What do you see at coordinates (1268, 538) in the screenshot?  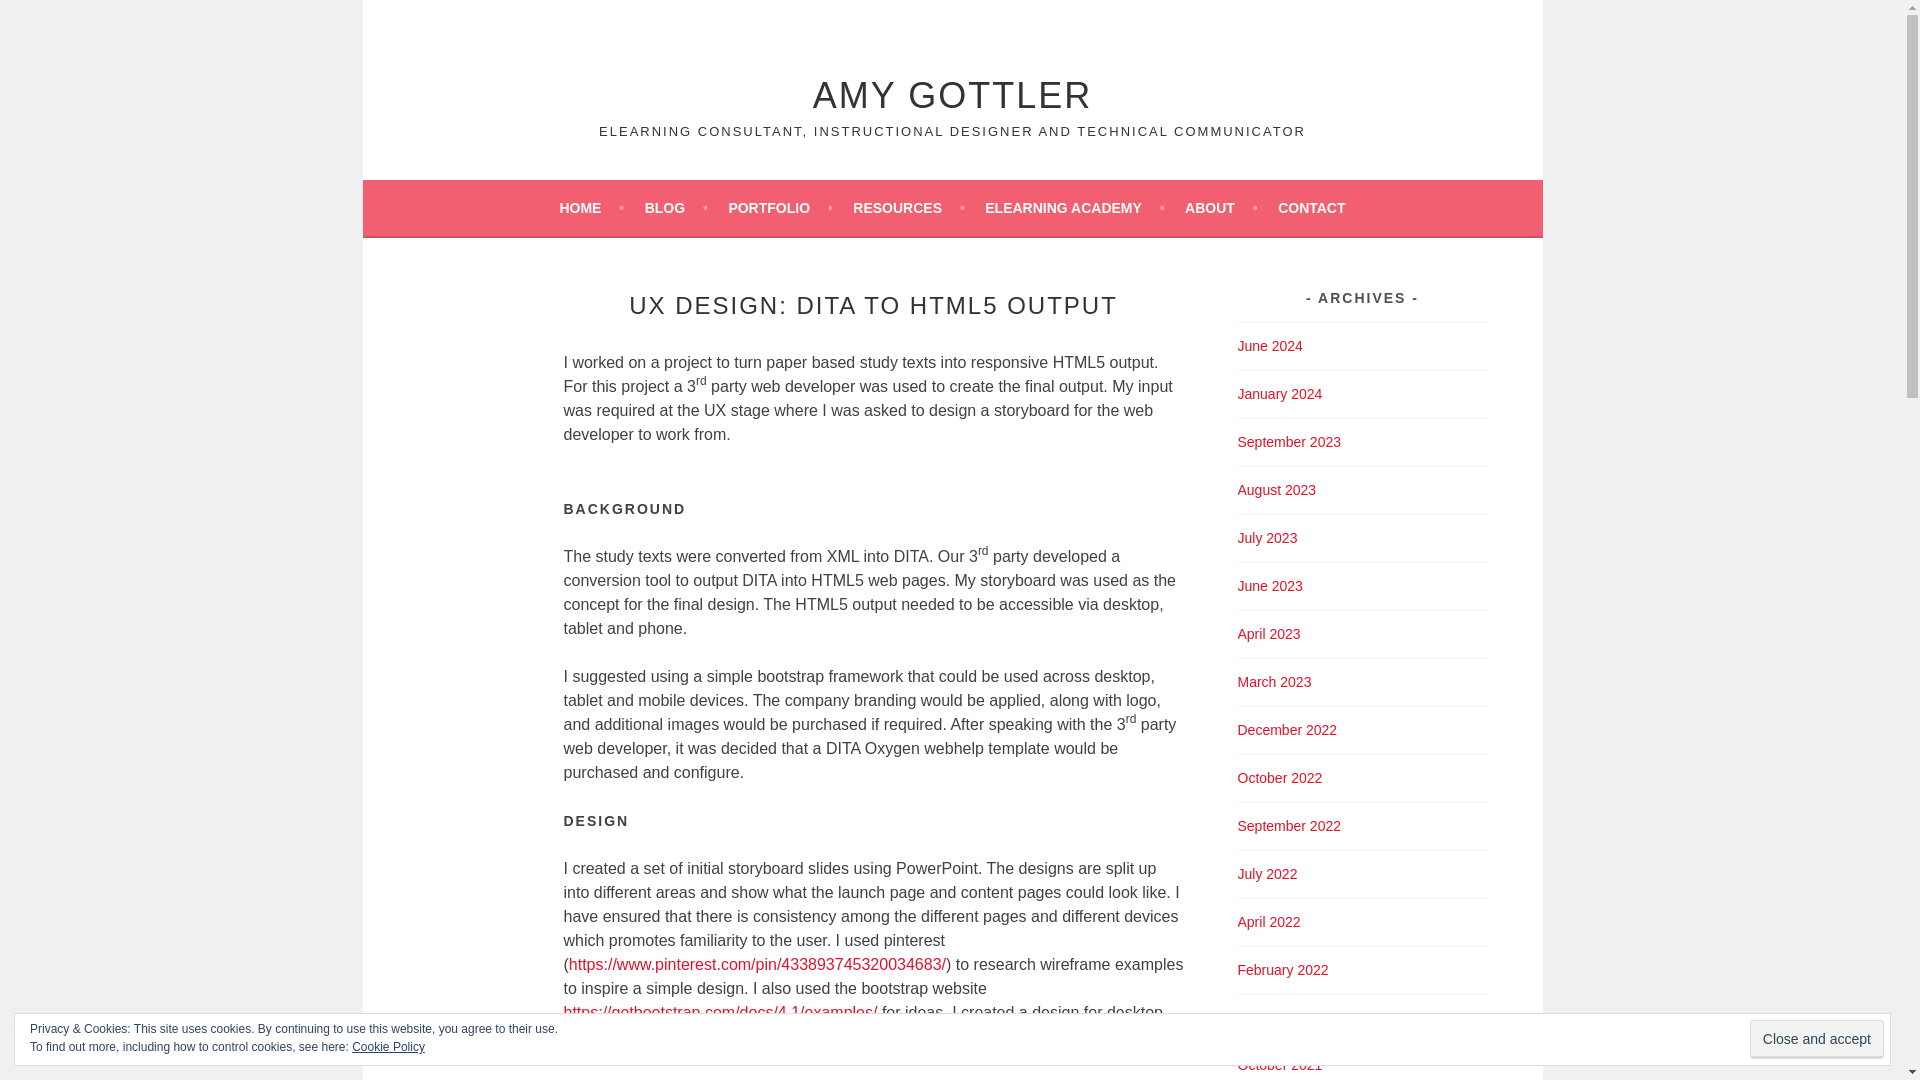 I see `July 2023` at bounding box center [1268, 538].